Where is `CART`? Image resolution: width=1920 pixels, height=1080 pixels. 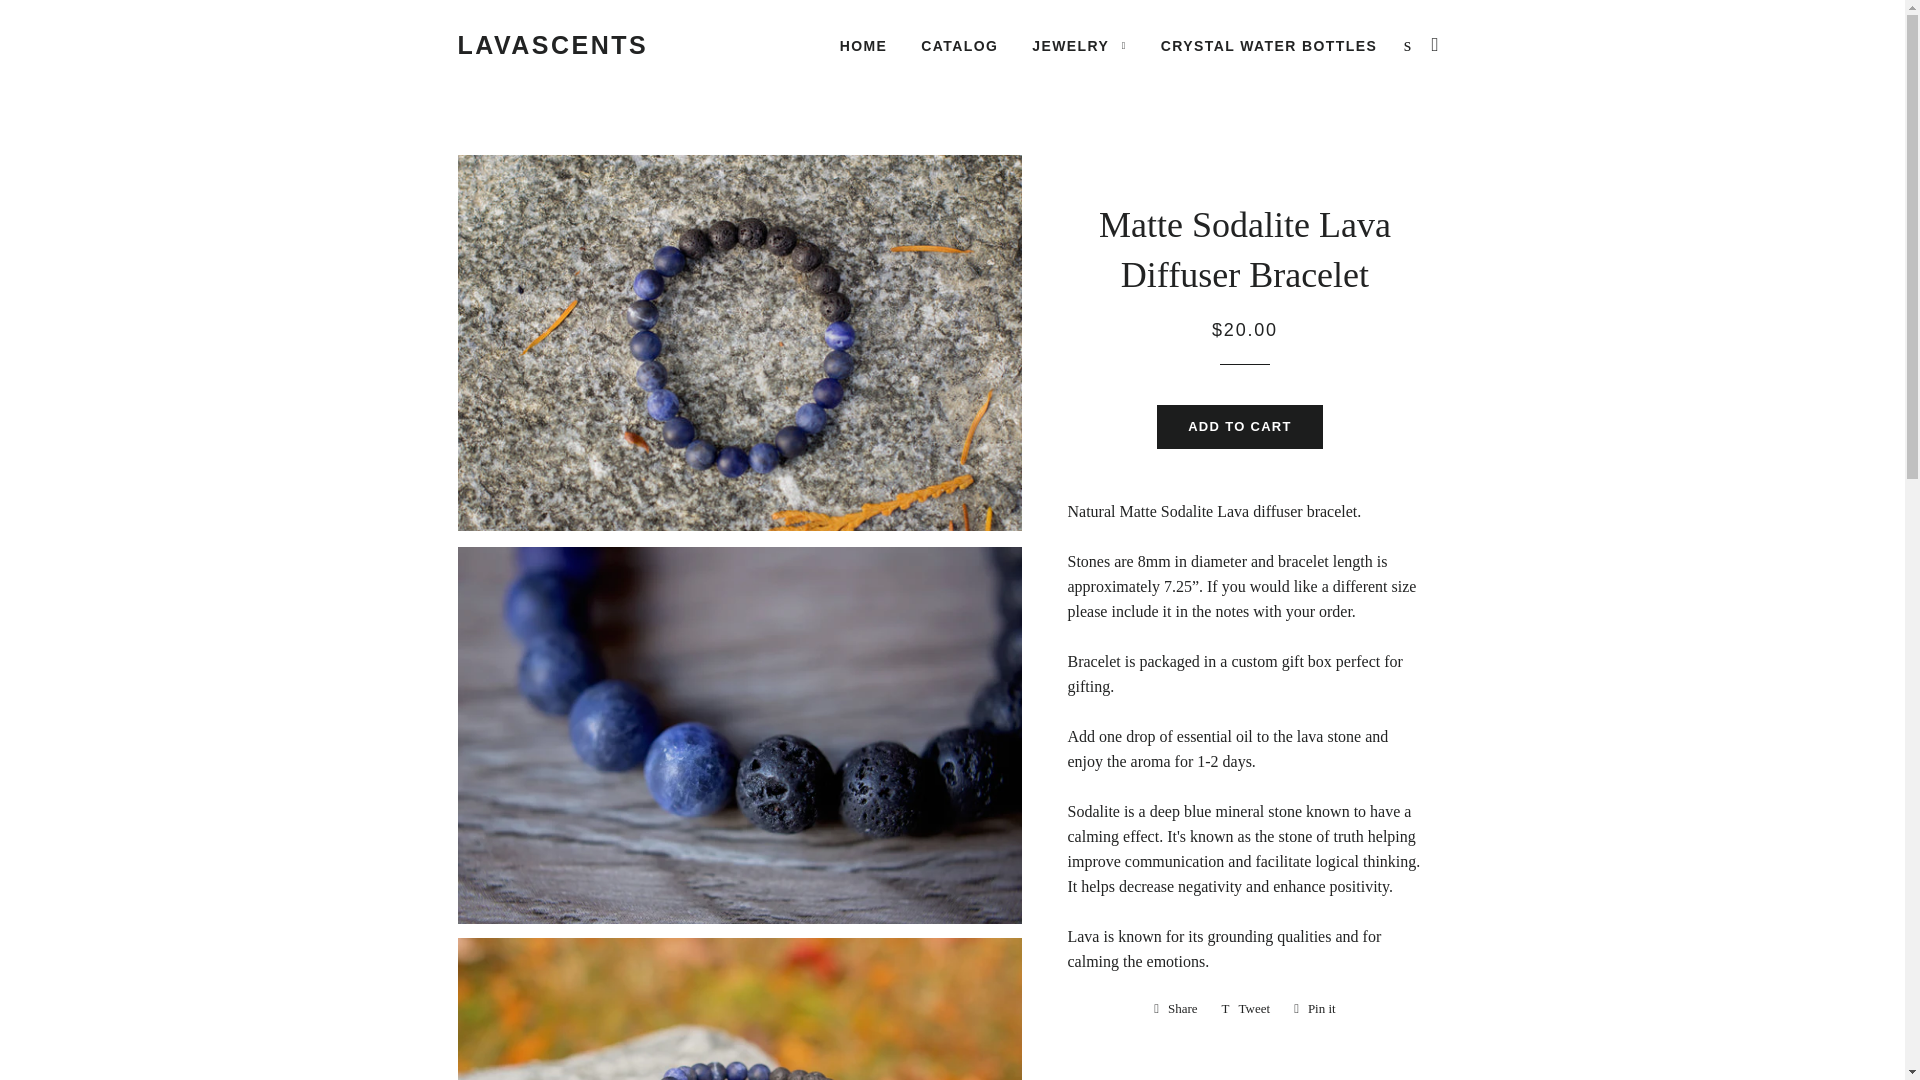
CART is located at coordinates (1314, 1008).